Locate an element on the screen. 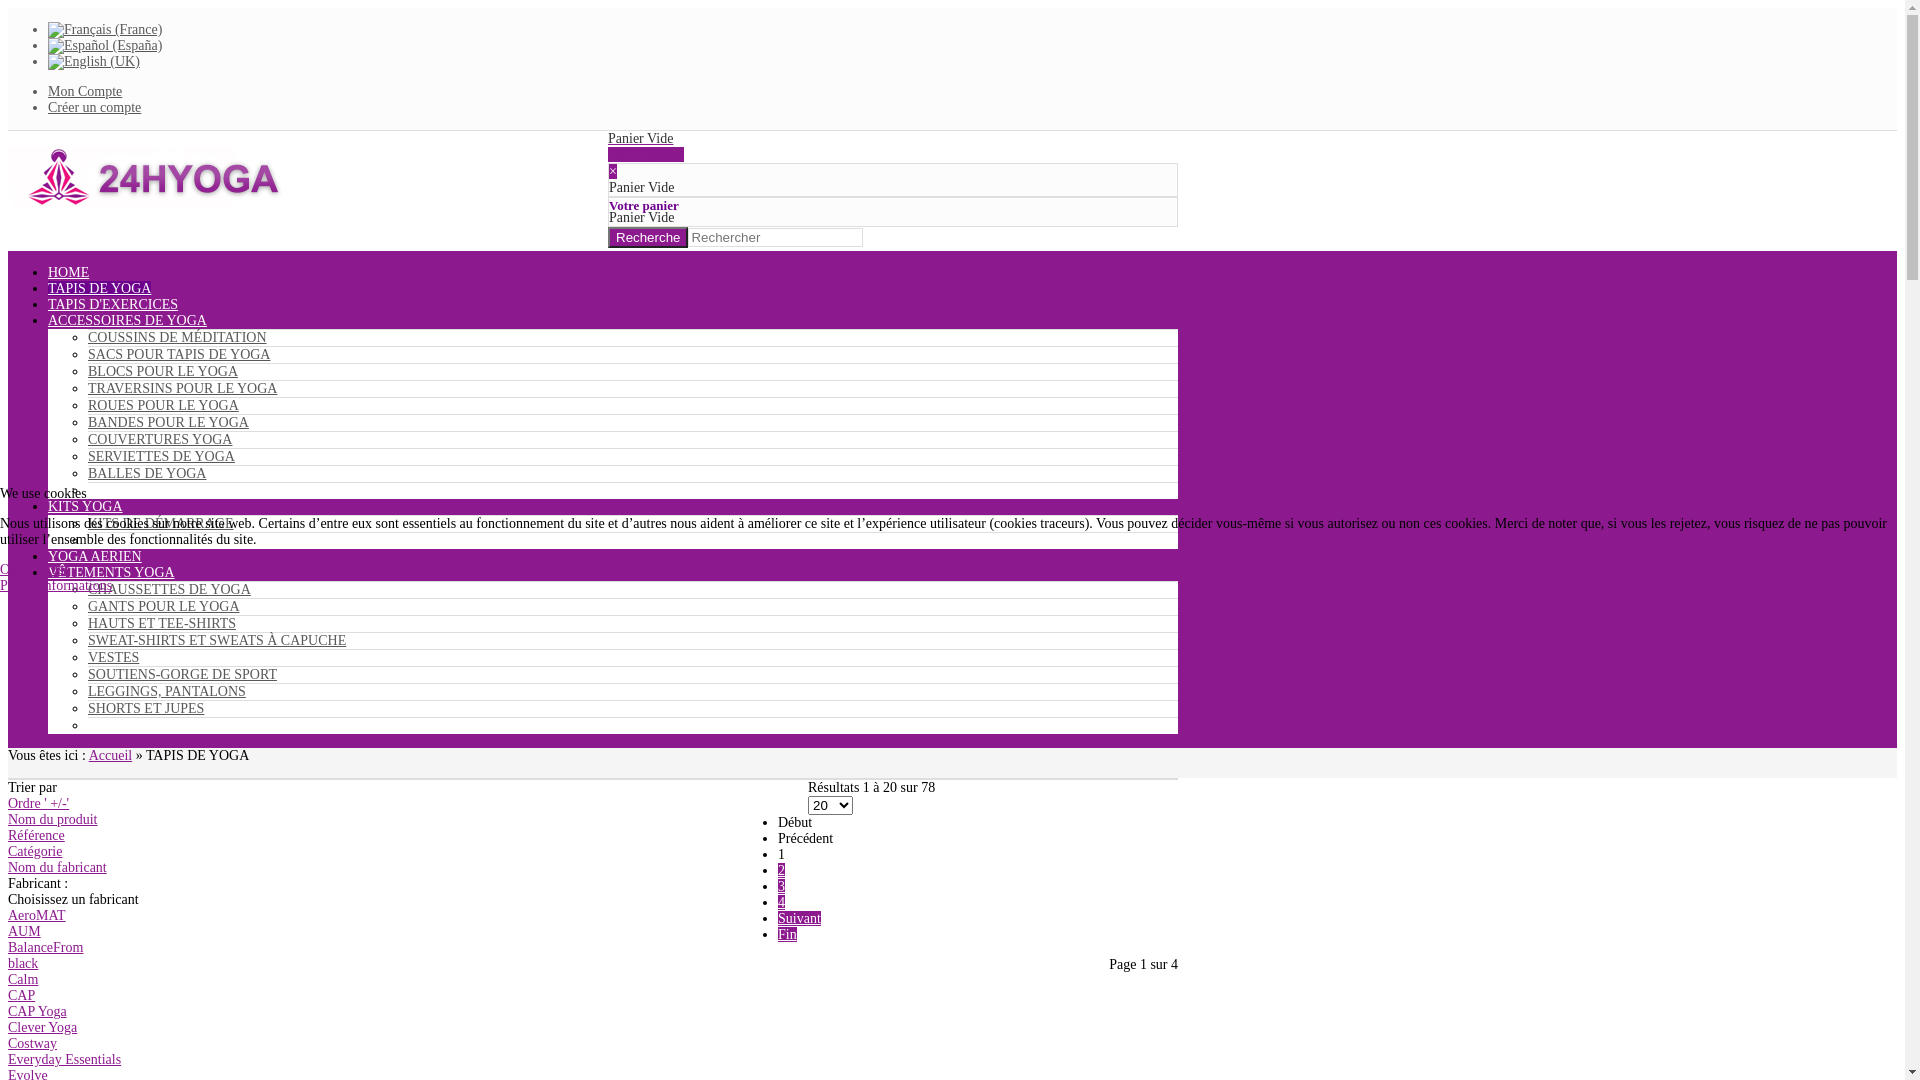  YOGA AERIEN is located at coordinates (95, 556).